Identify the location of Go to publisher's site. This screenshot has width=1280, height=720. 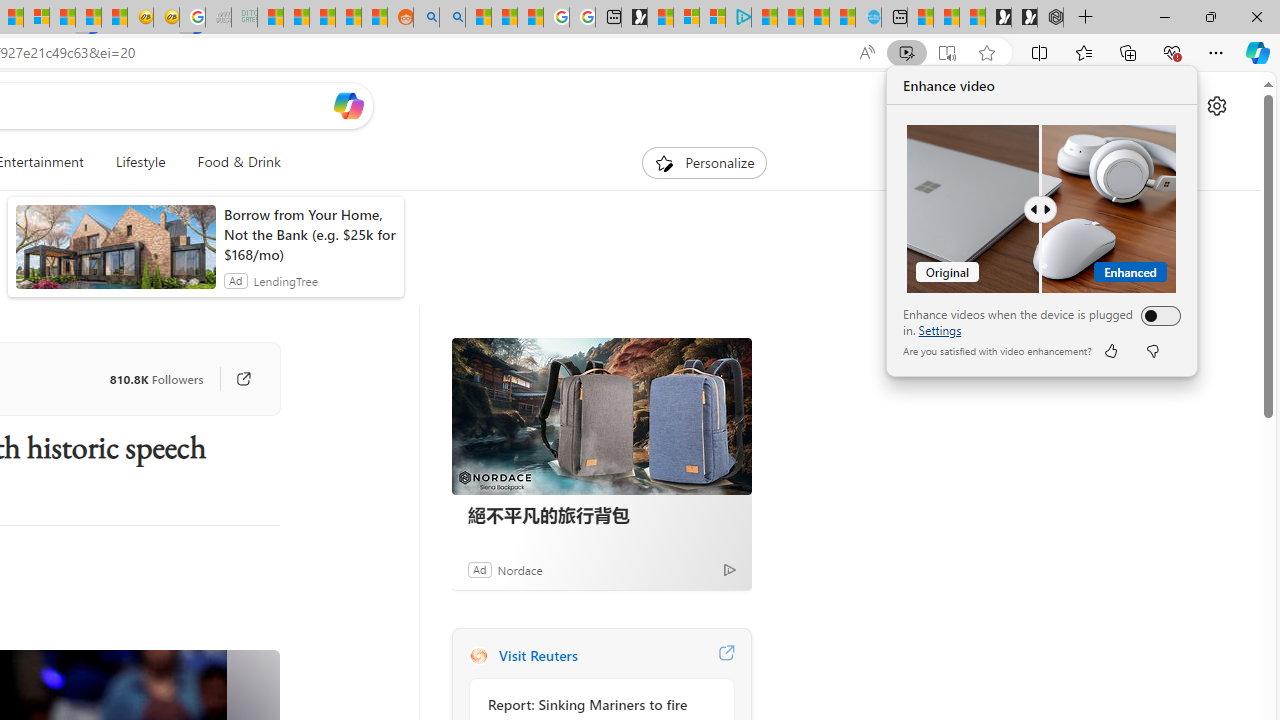
(233, 378).